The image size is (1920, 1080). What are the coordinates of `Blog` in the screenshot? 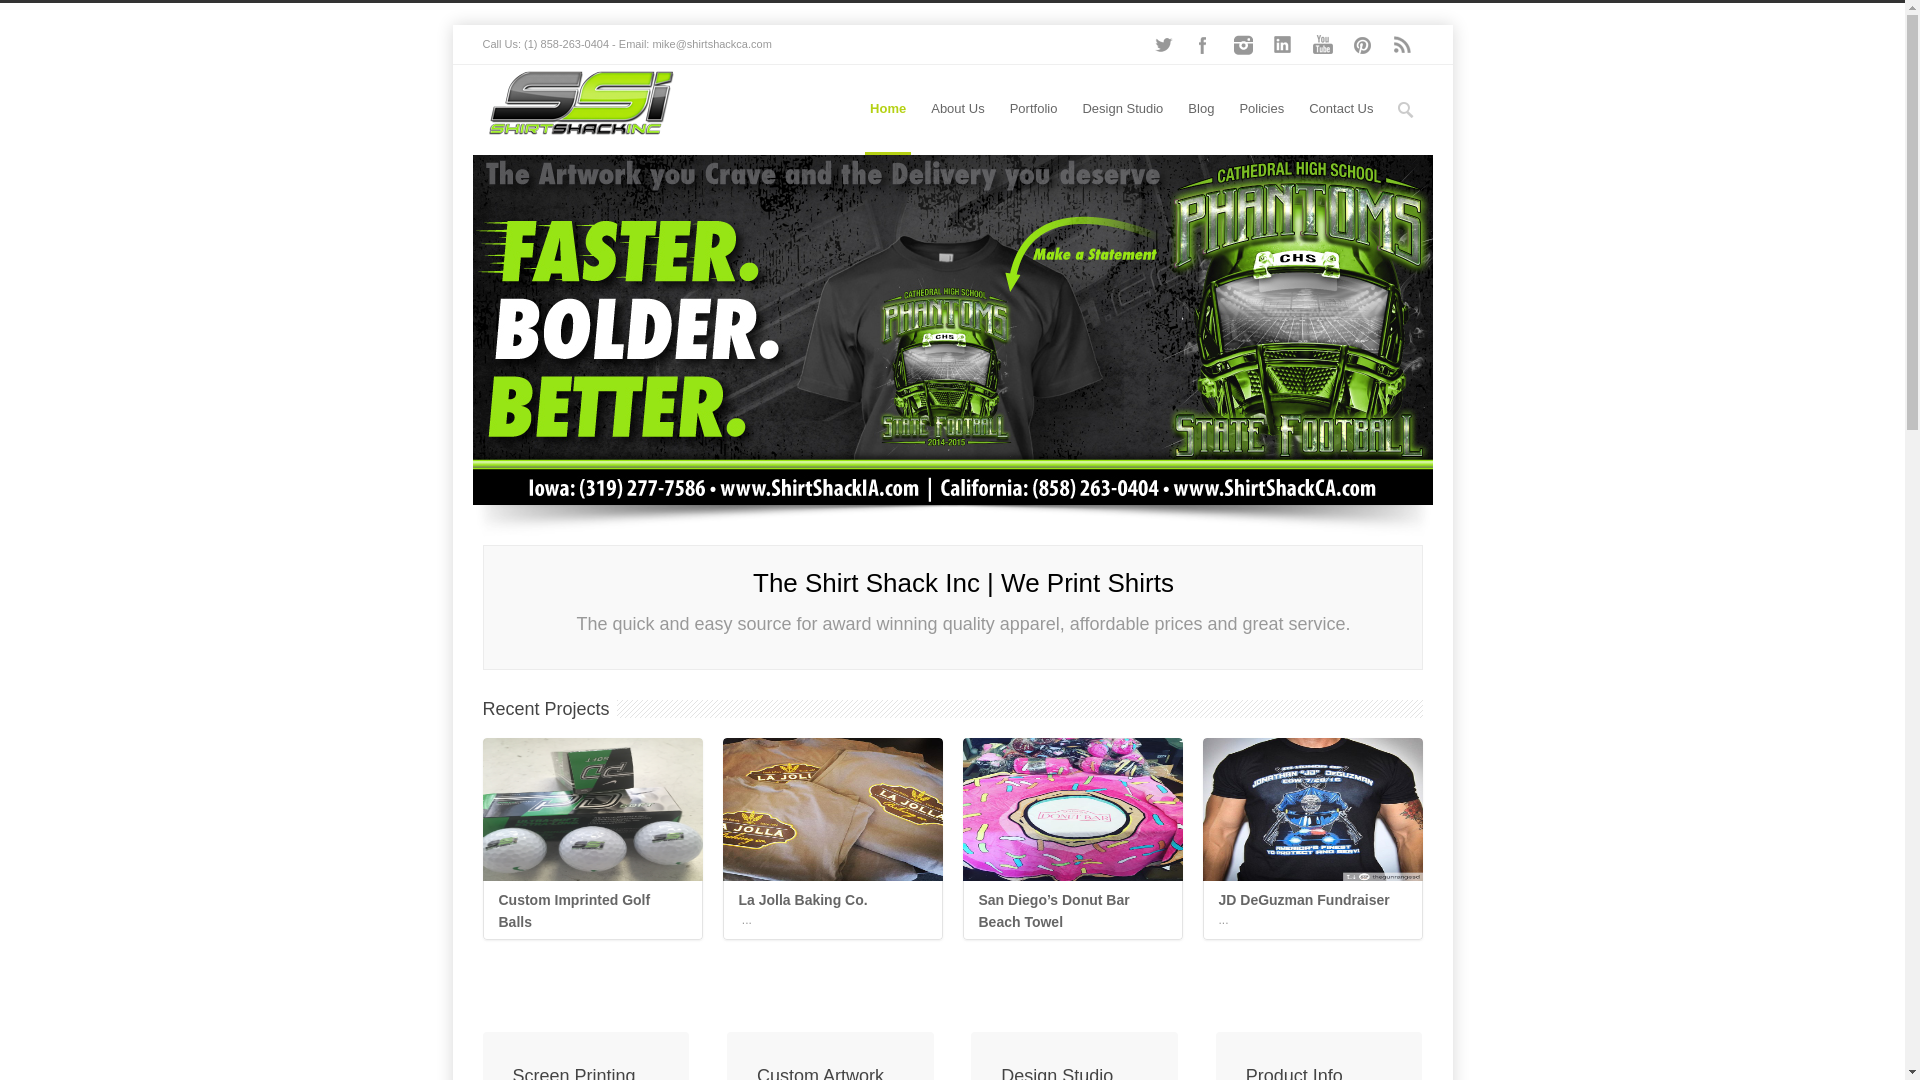 It's located at (1312, 910).